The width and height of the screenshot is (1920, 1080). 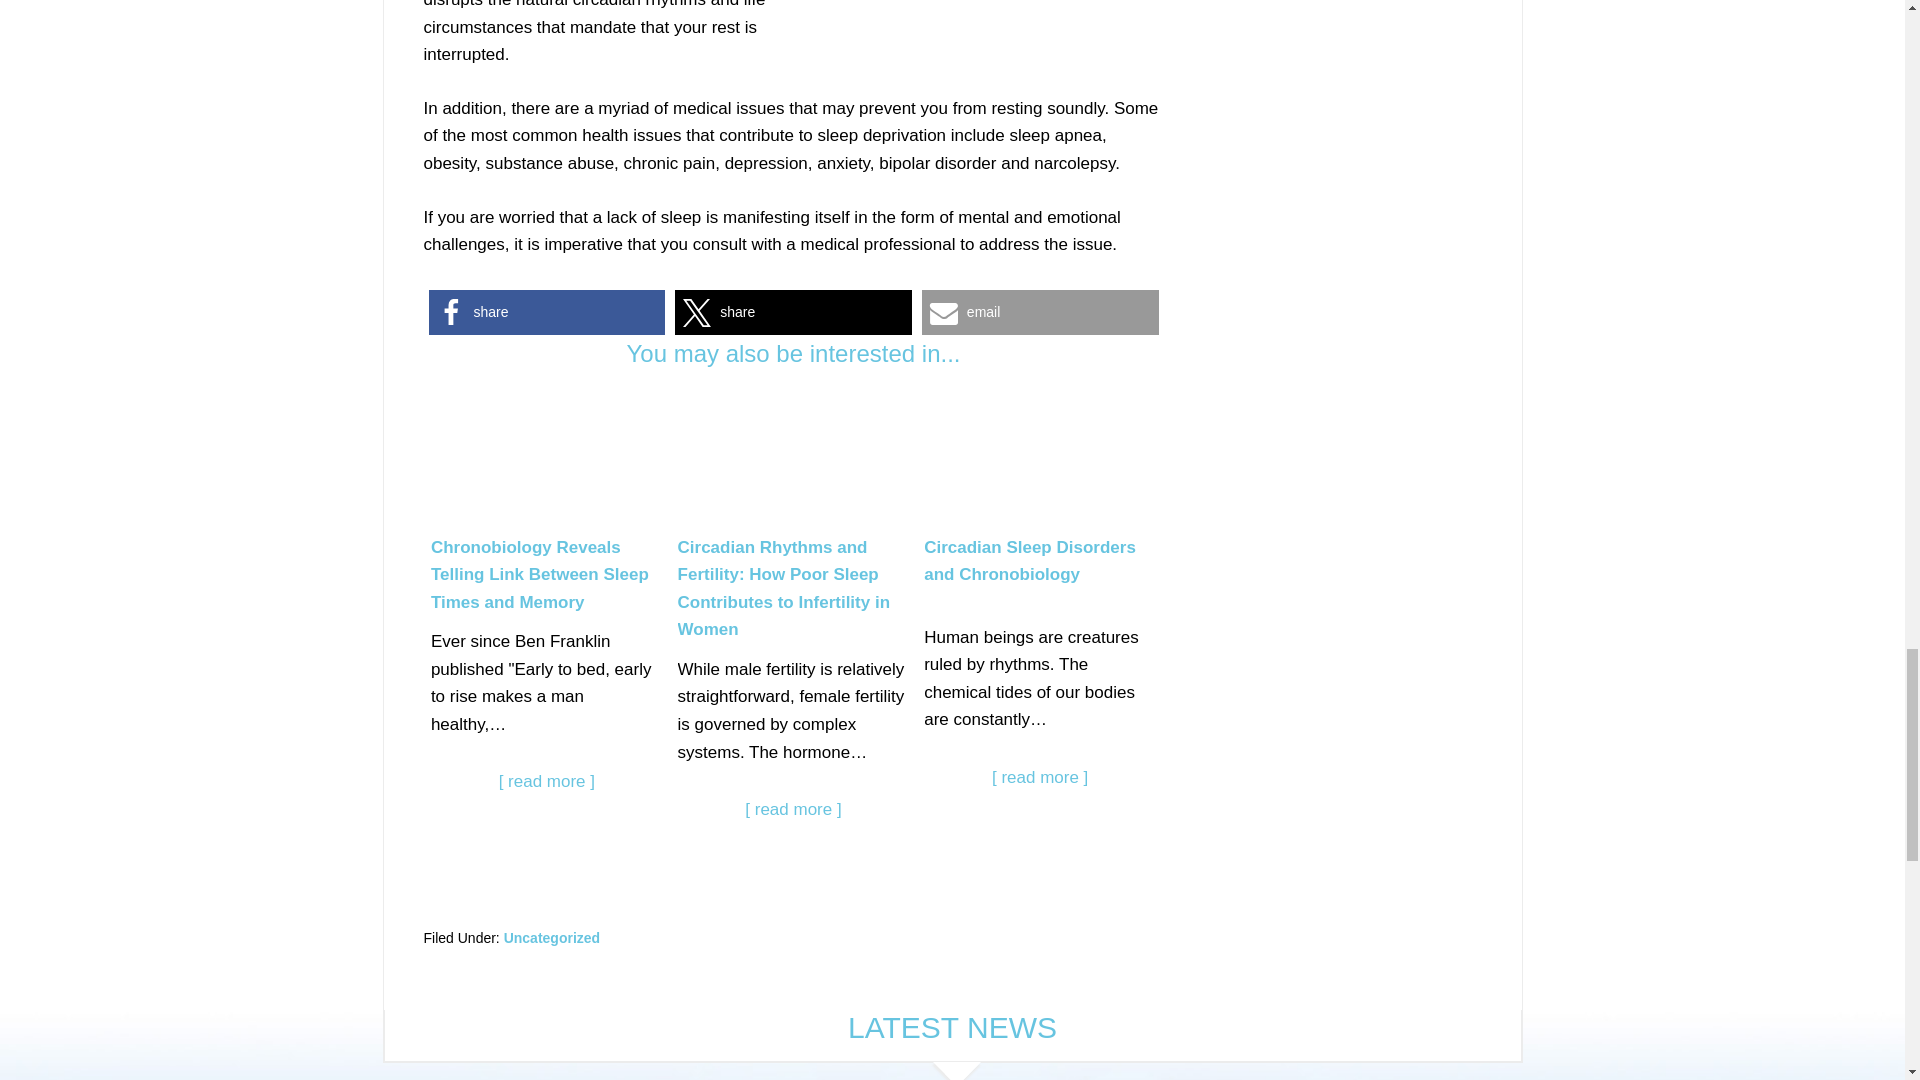 What do you see at coordinates (1040, 312) in the screenshot?
I see `Send by email` at bounding box center [1040, 312].